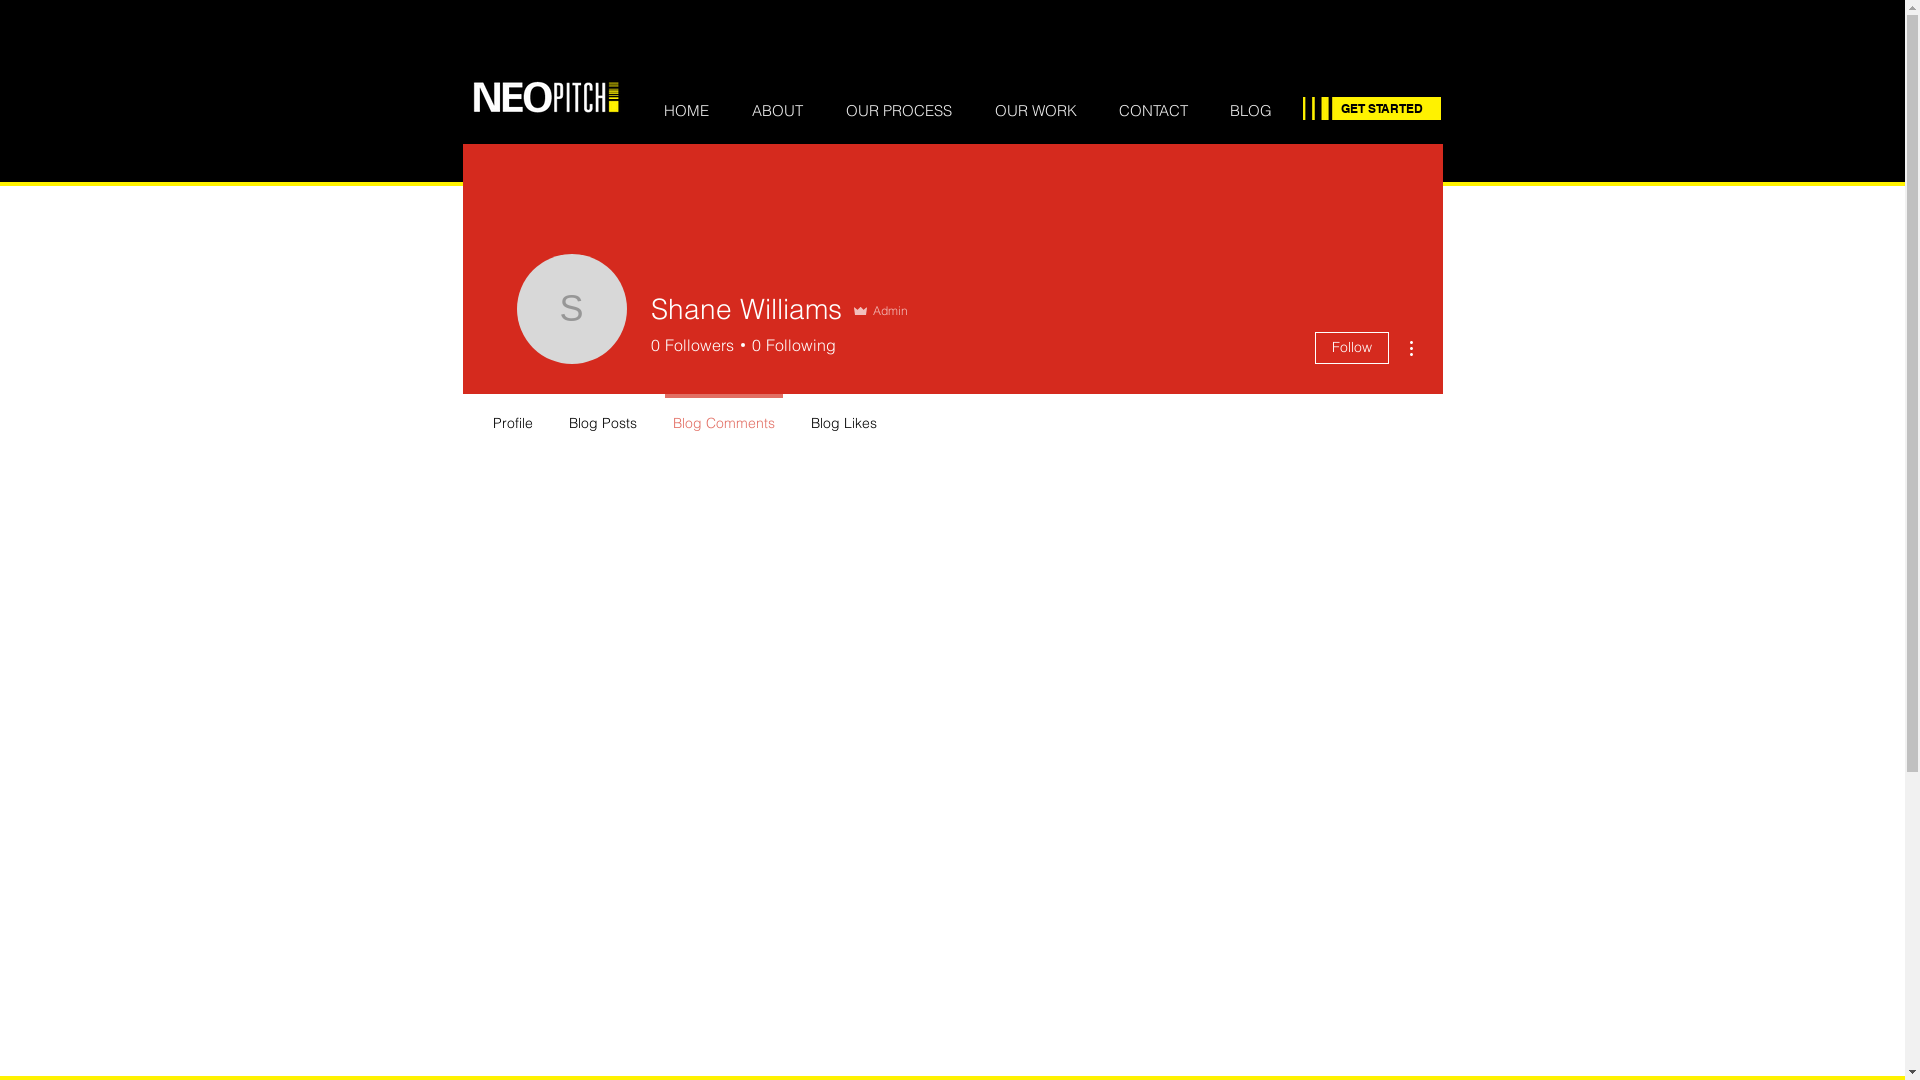 Image resolution: width=1920 pixels, height=1080 pixels. Describe the element at coordinates (723, 414) in the screenshot. I see `Blog Comments` at that location.